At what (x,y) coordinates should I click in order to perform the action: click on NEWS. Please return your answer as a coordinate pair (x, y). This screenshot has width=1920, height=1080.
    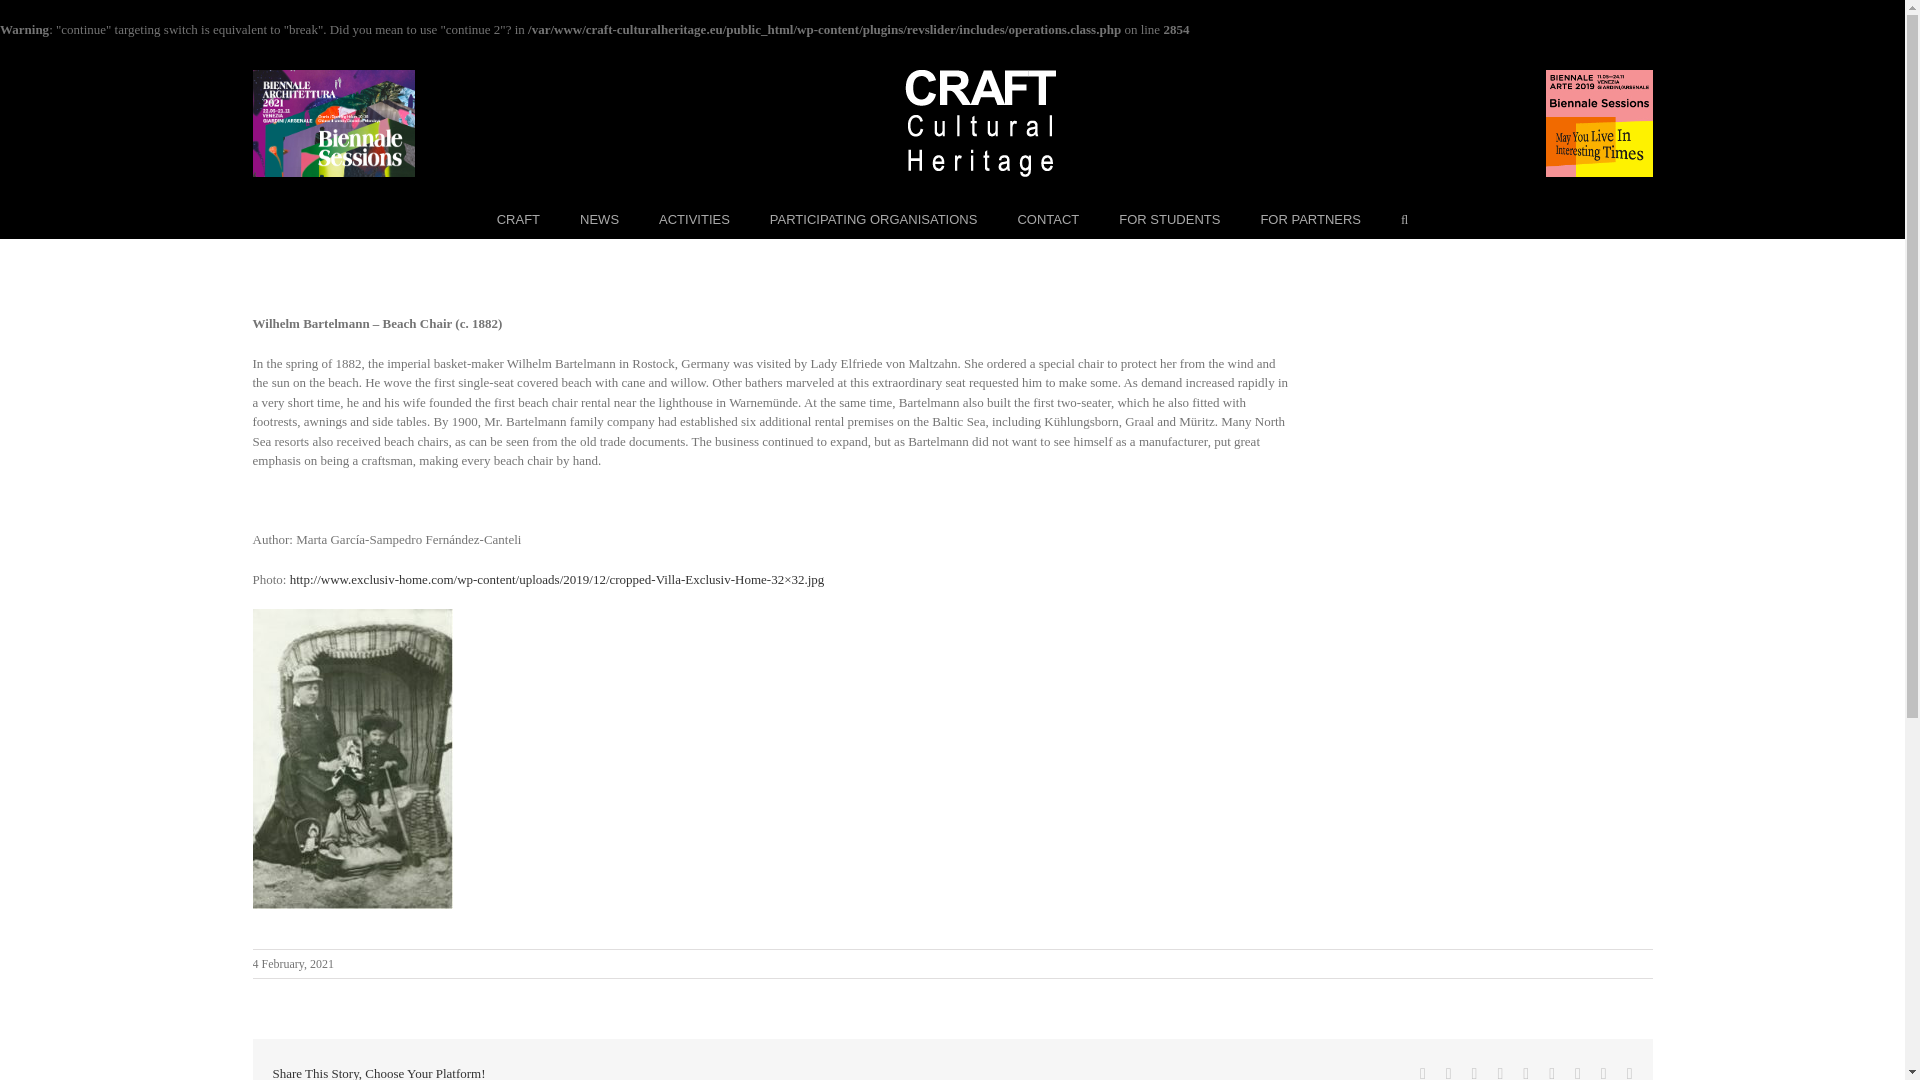
    Looking at the image, I should click on (598, 217).